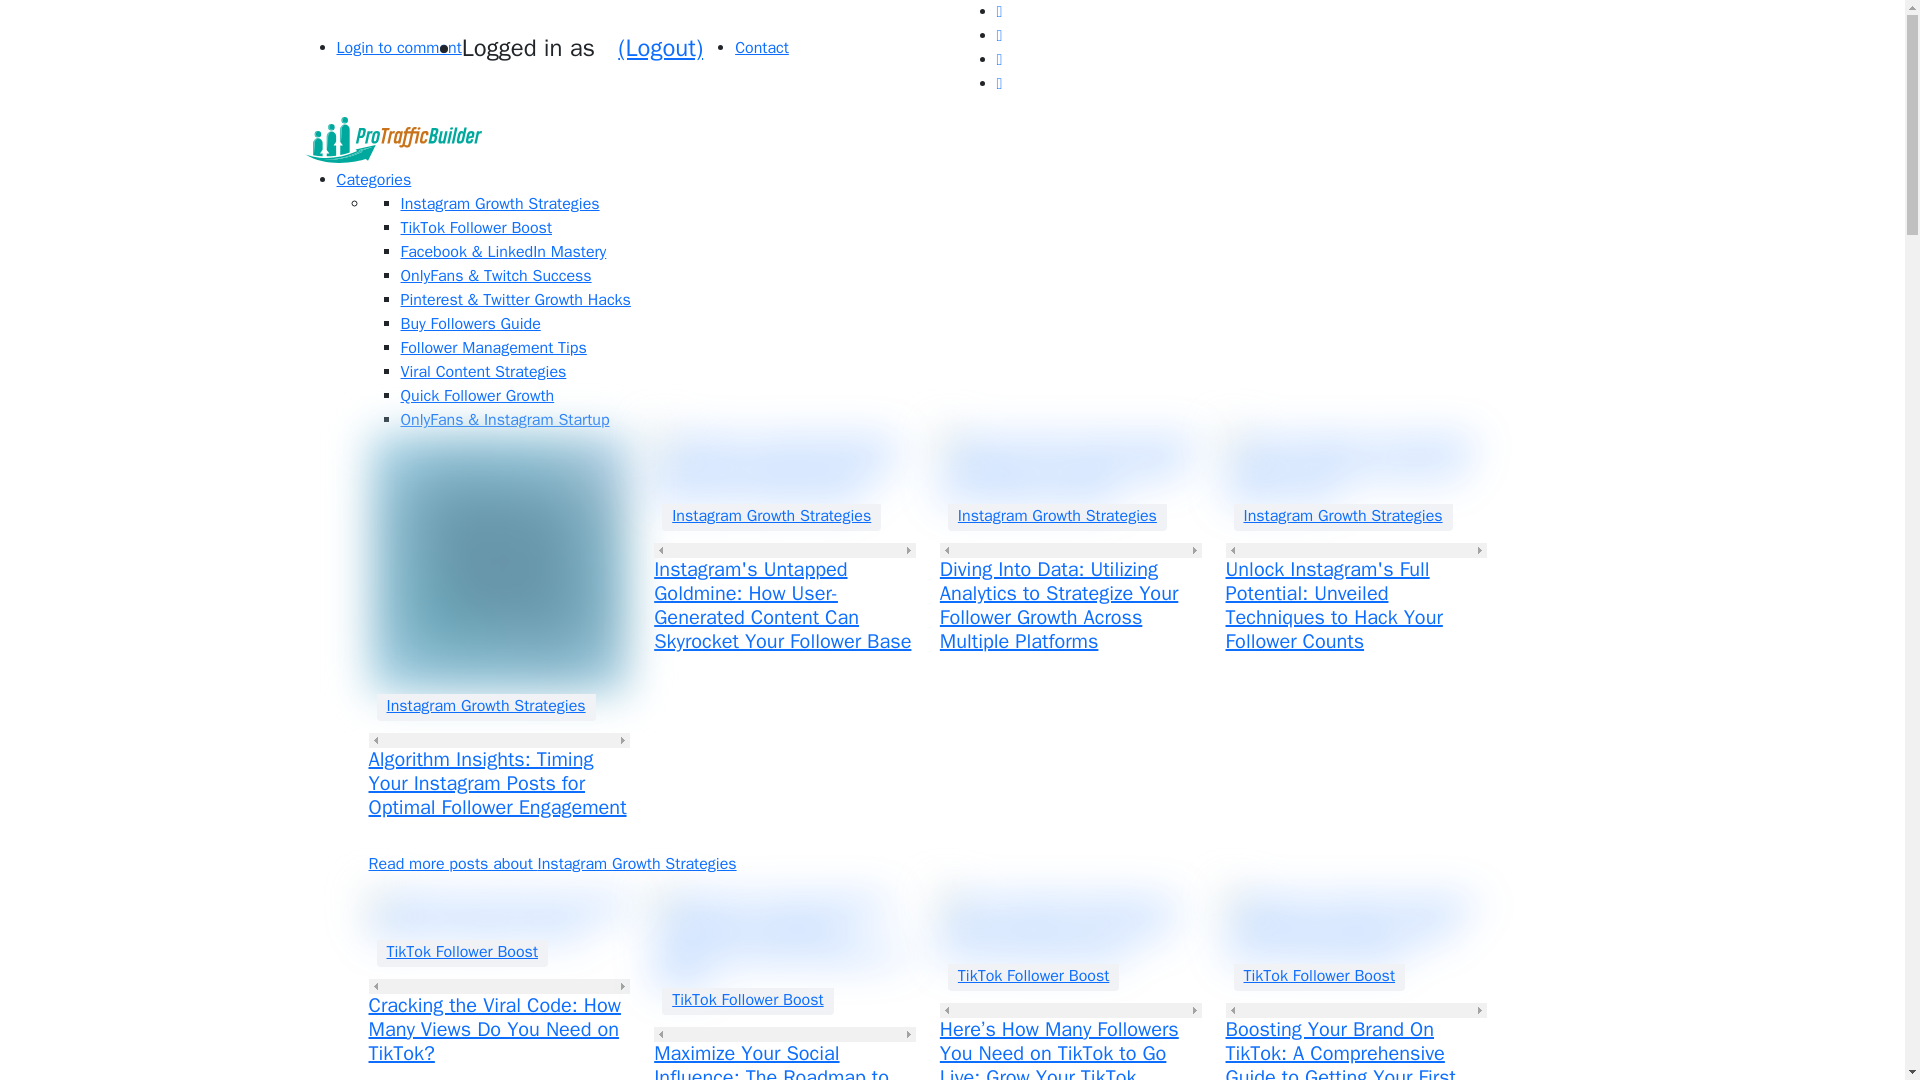 This screenshot has height=1080, width=1920. I want to click on Read more posts about Instagram Growth Strategies, so click(552, 864).